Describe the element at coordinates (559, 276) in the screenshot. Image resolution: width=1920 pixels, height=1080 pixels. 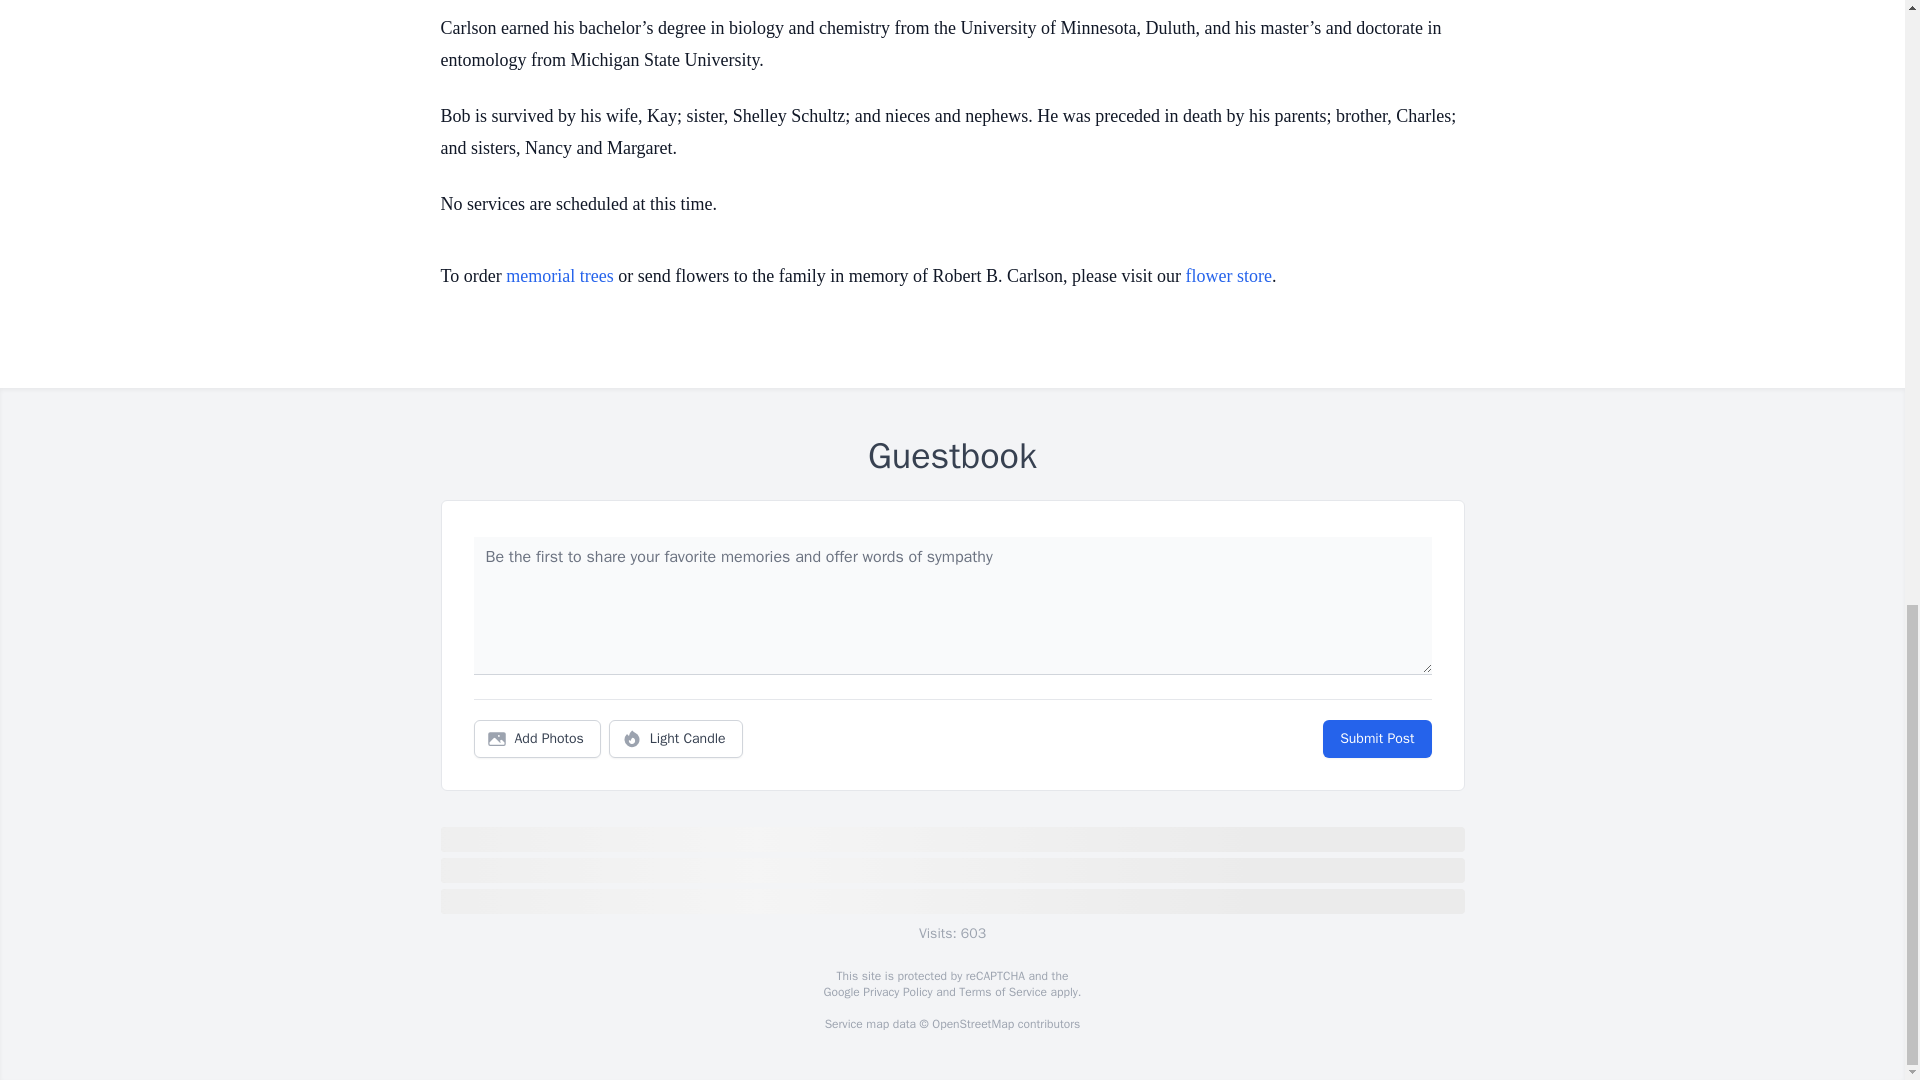
I see `memorial trees` at that location.